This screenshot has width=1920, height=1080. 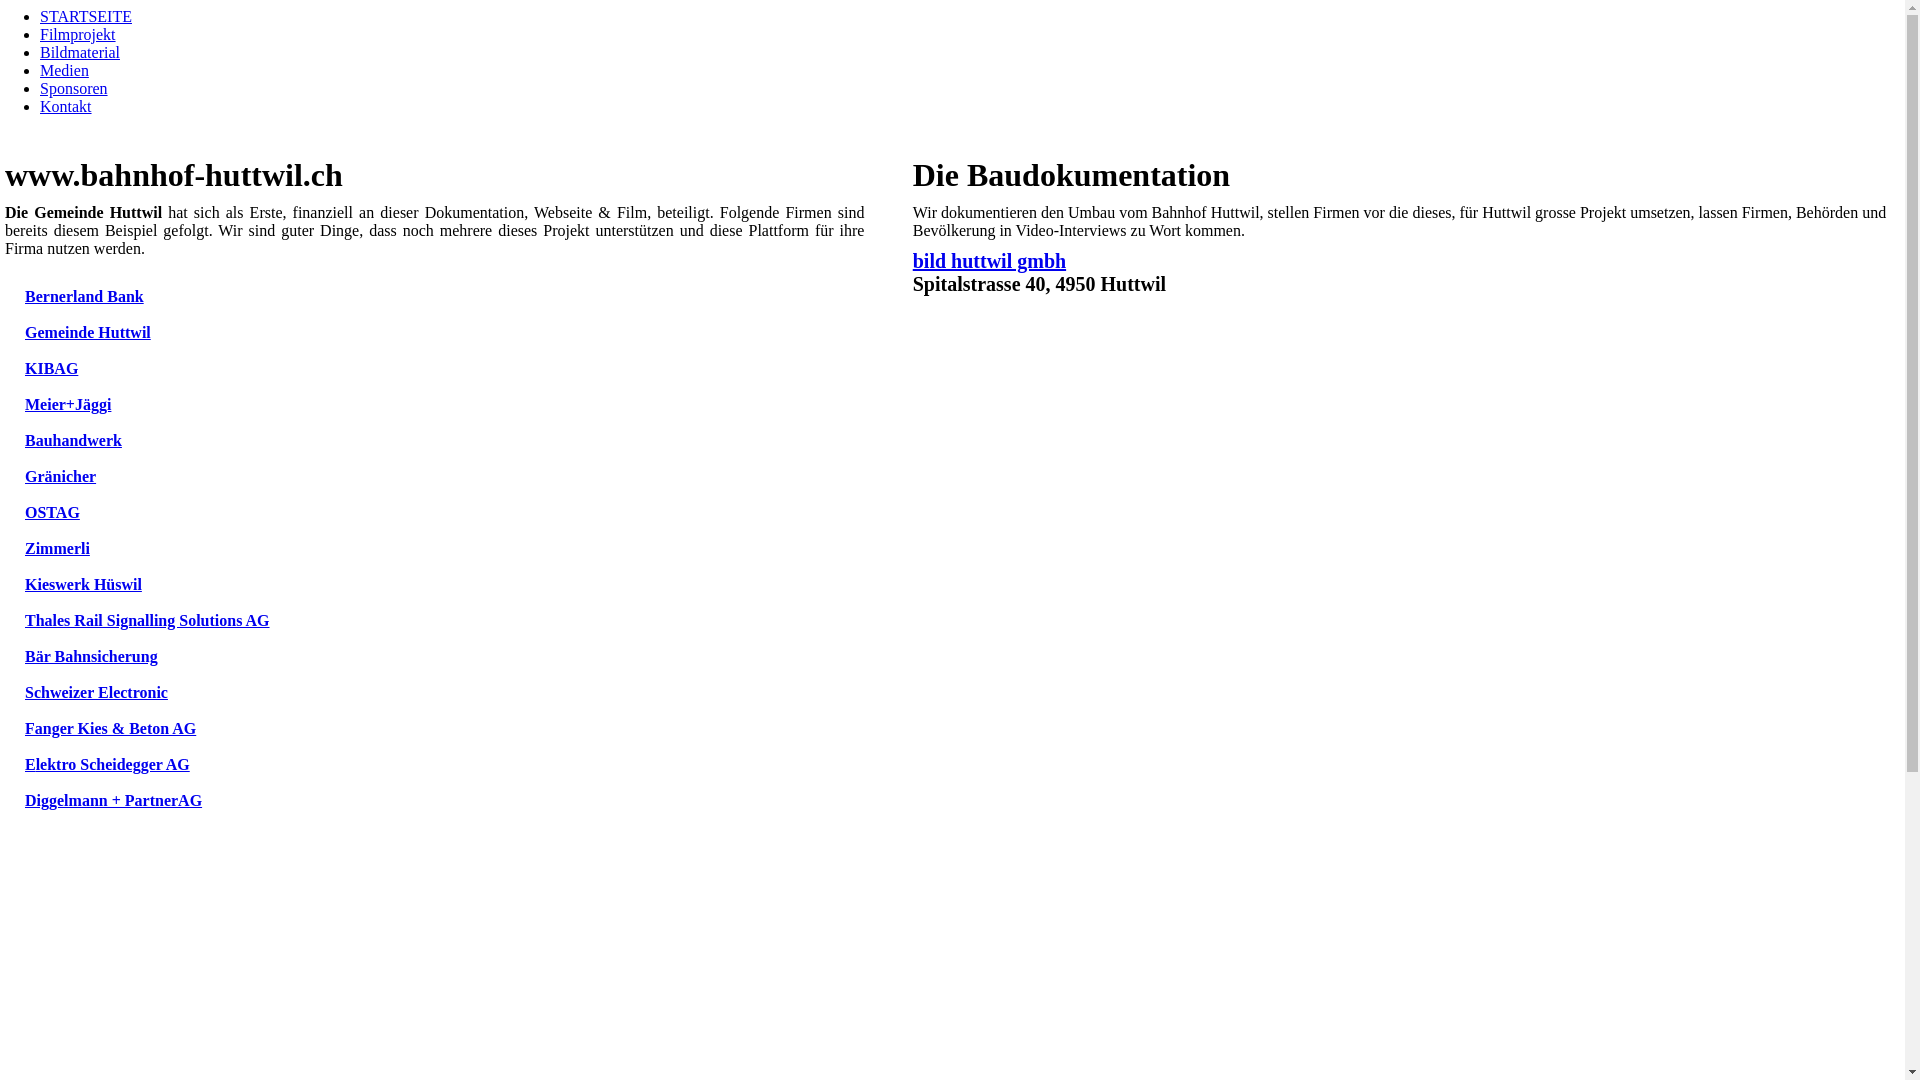 I want to click on Medien, so click(x=64, y=70).